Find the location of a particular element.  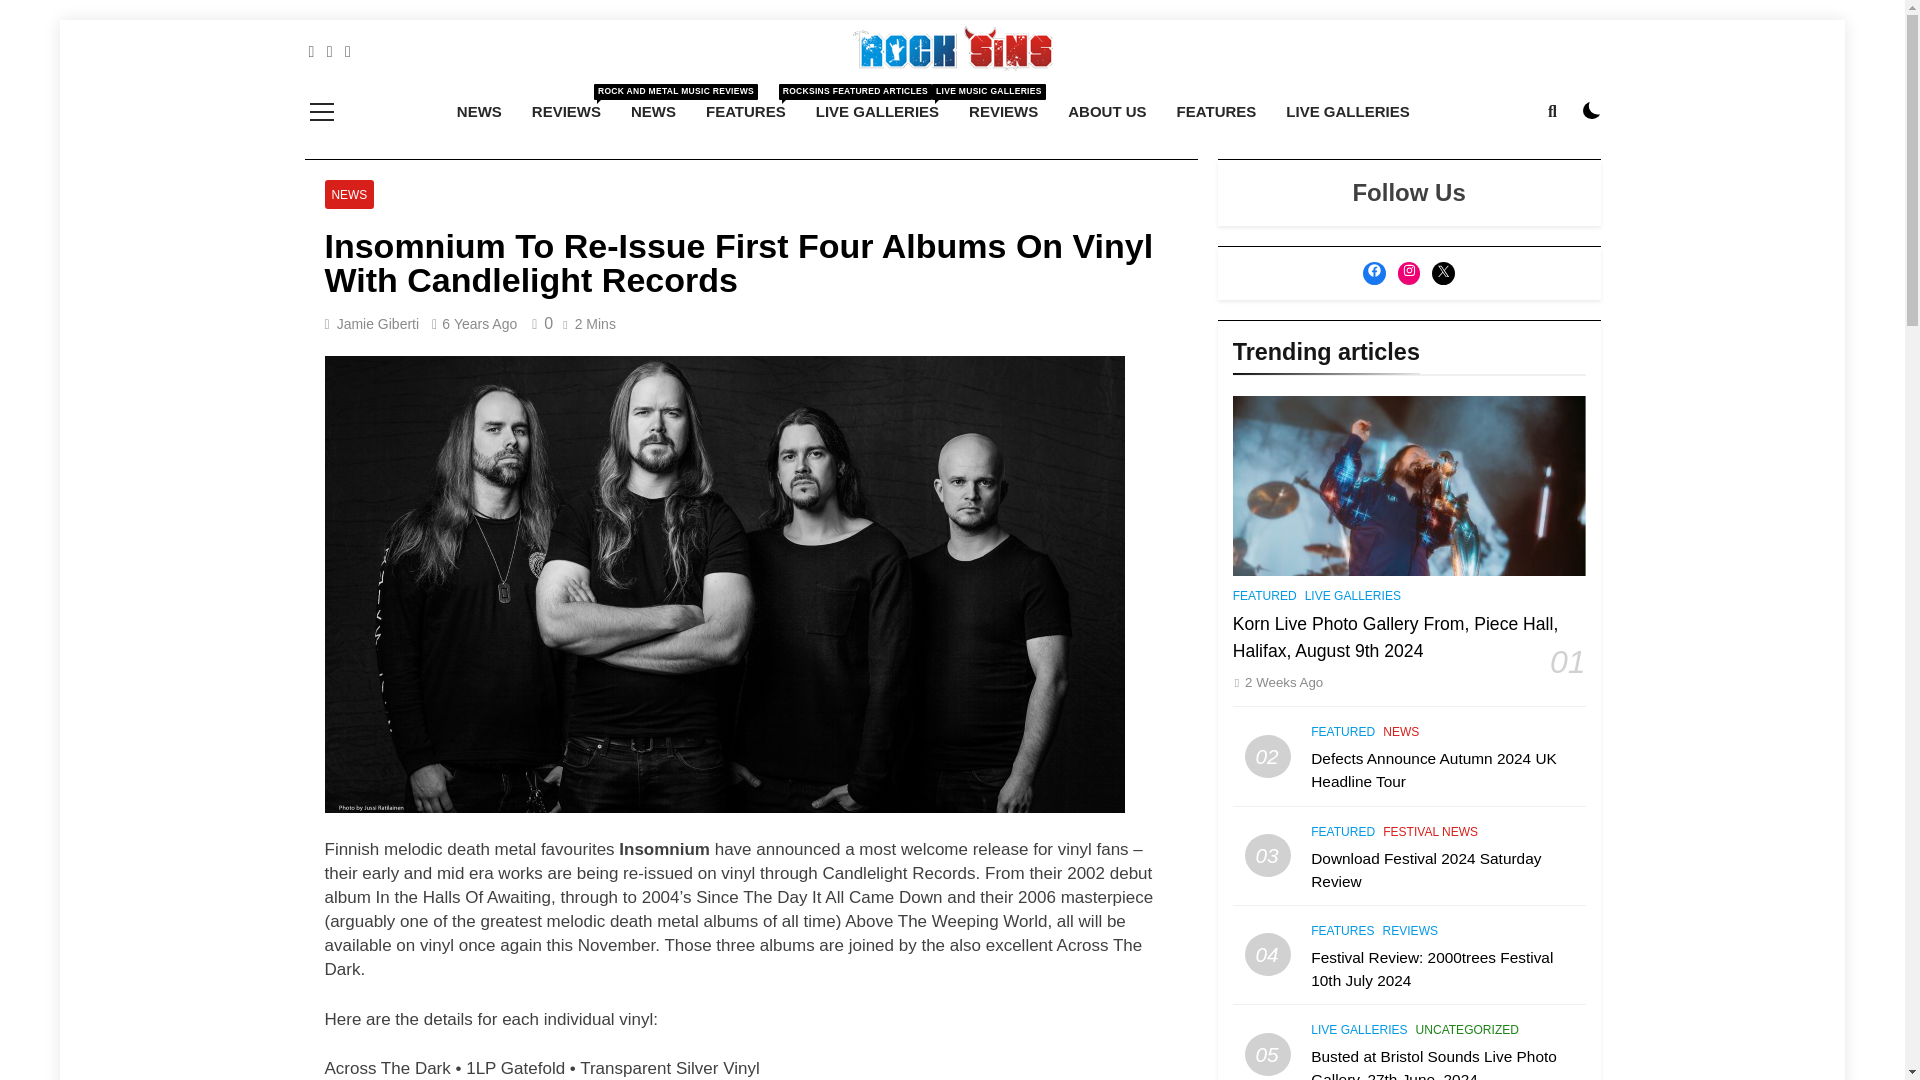

Skip to content is located at coordinates (877, 112).